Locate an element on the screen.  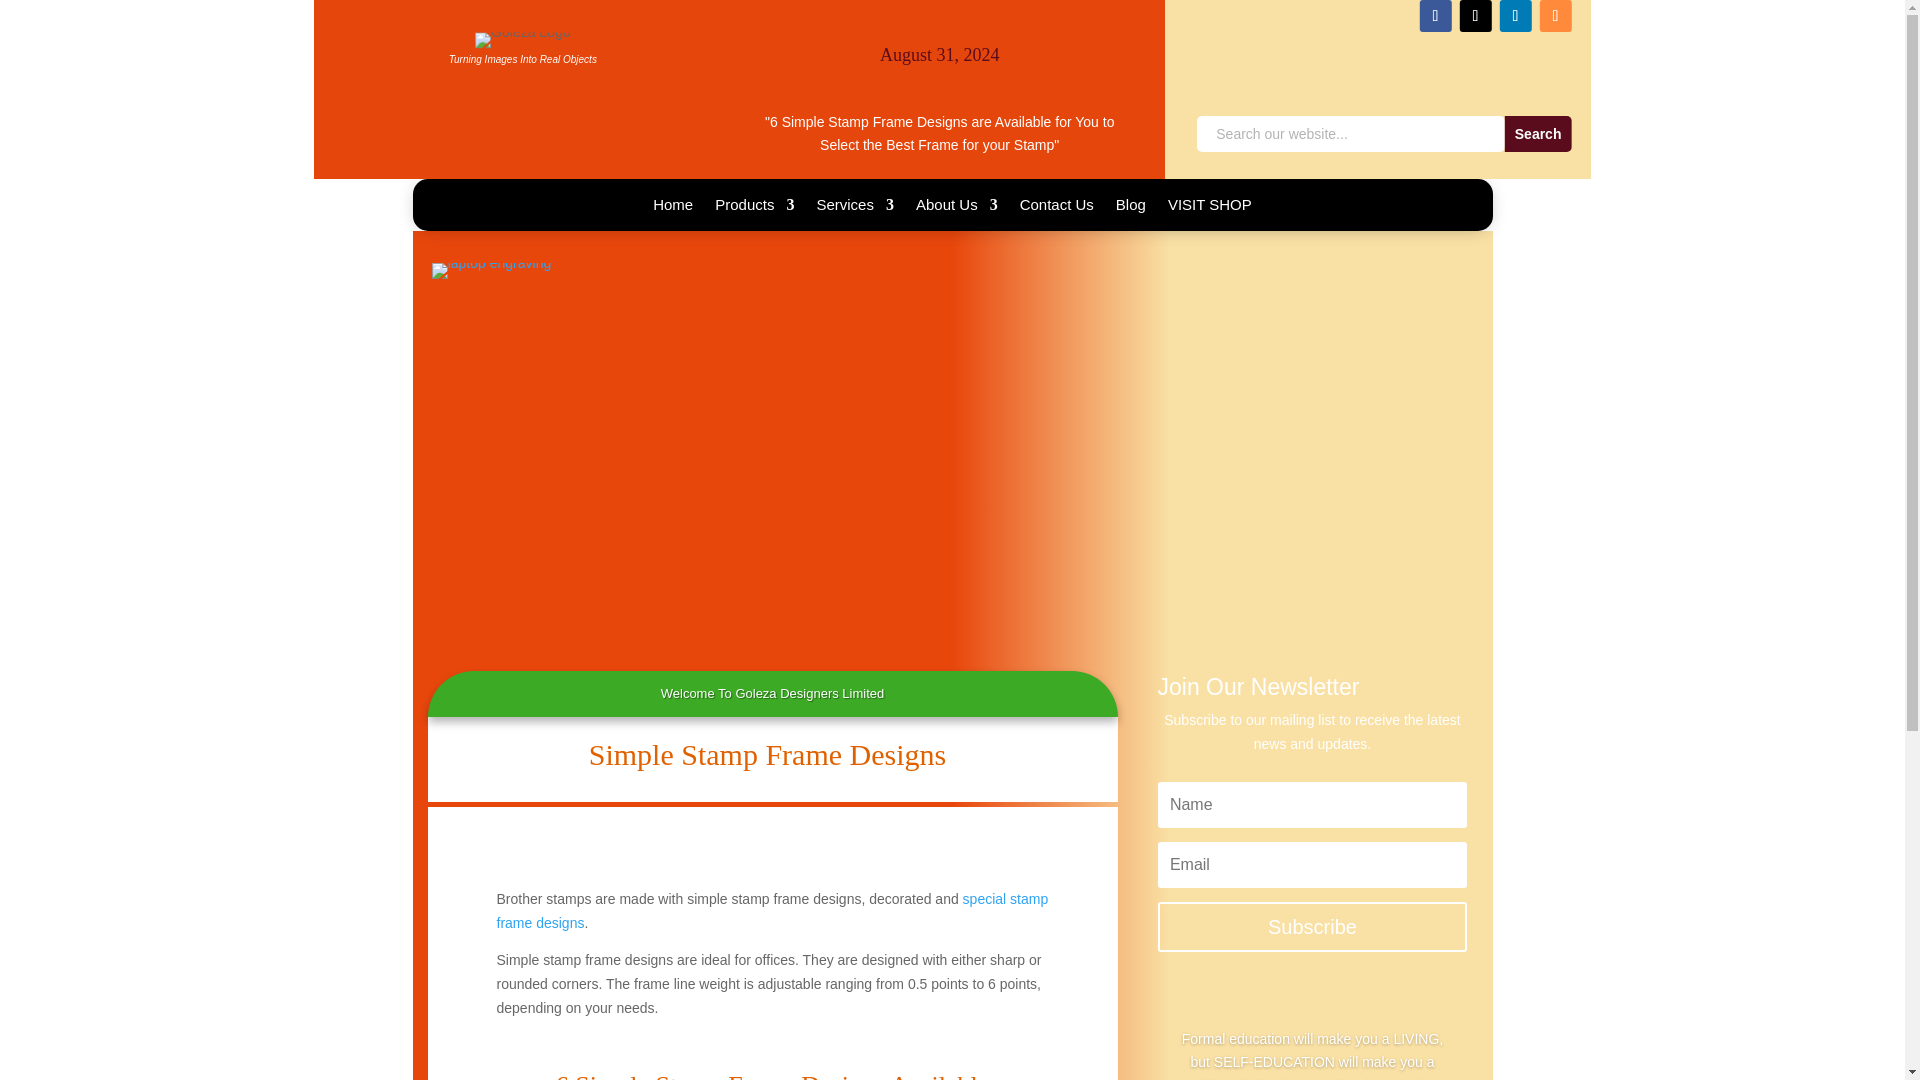
Follow on RSS is located at coordinates (1554, 16).